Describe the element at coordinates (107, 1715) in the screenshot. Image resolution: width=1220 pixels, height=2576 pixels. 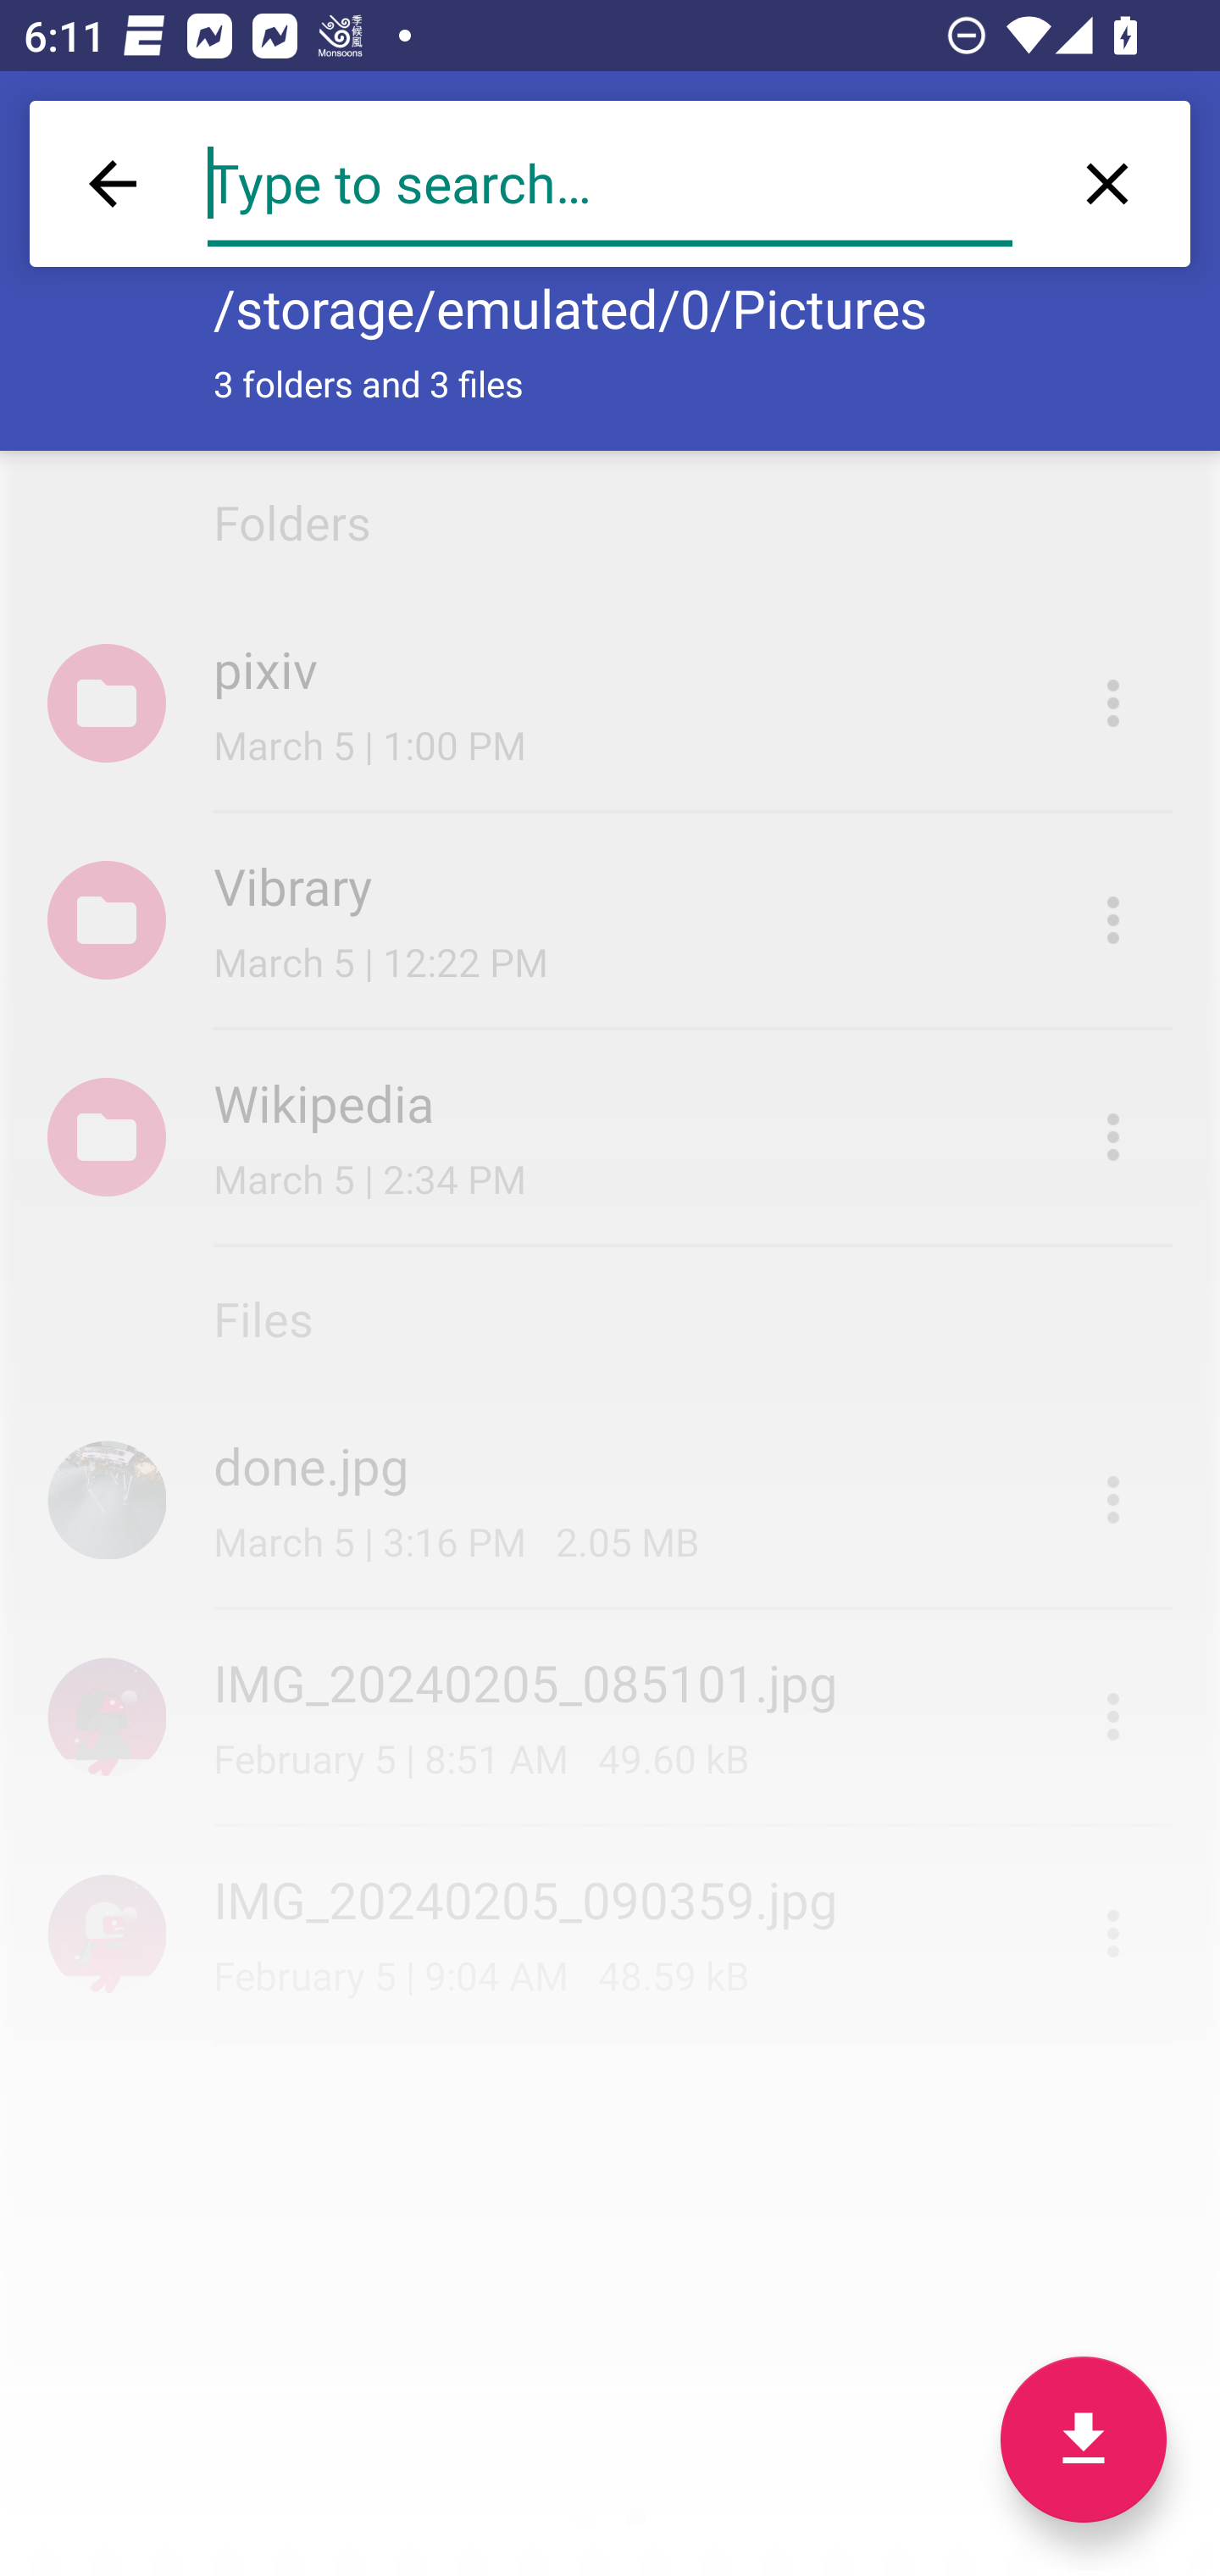
I see `icon` at that location.